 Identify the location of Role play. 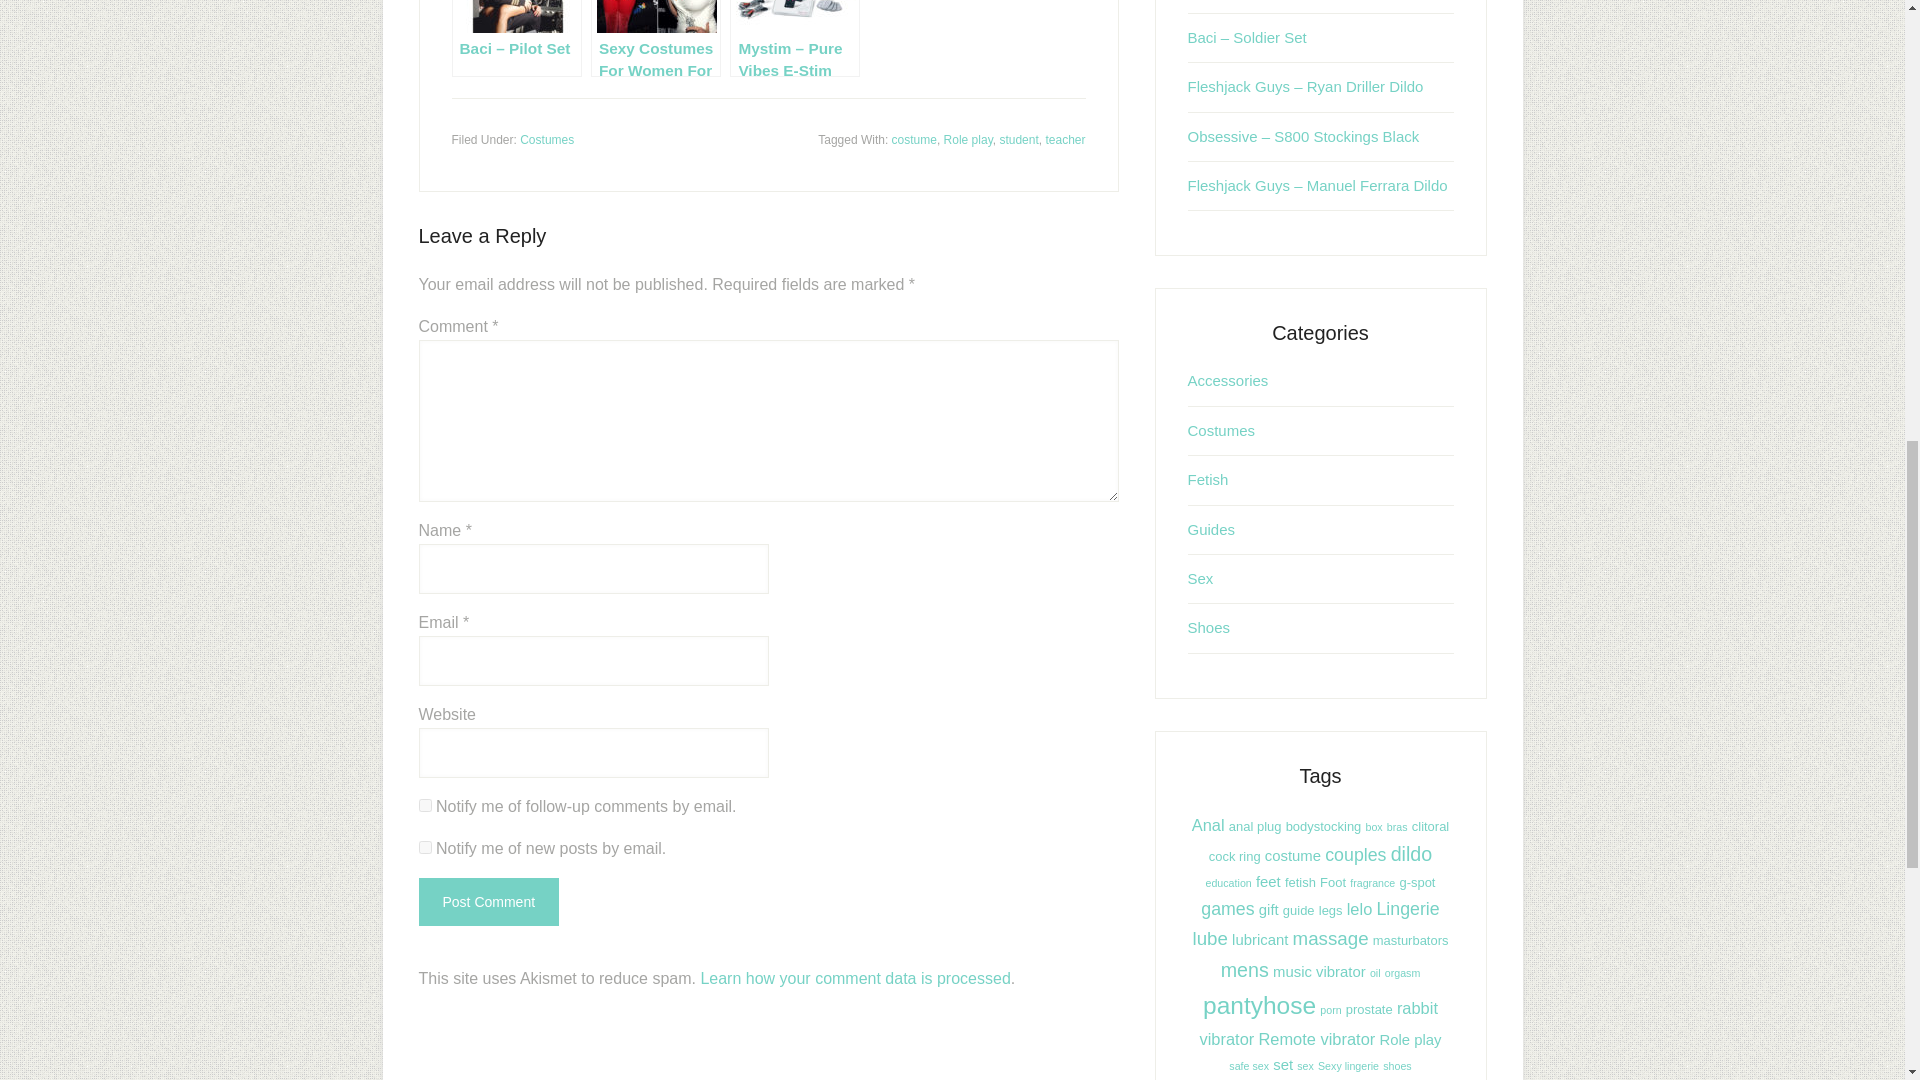
(968, 139).